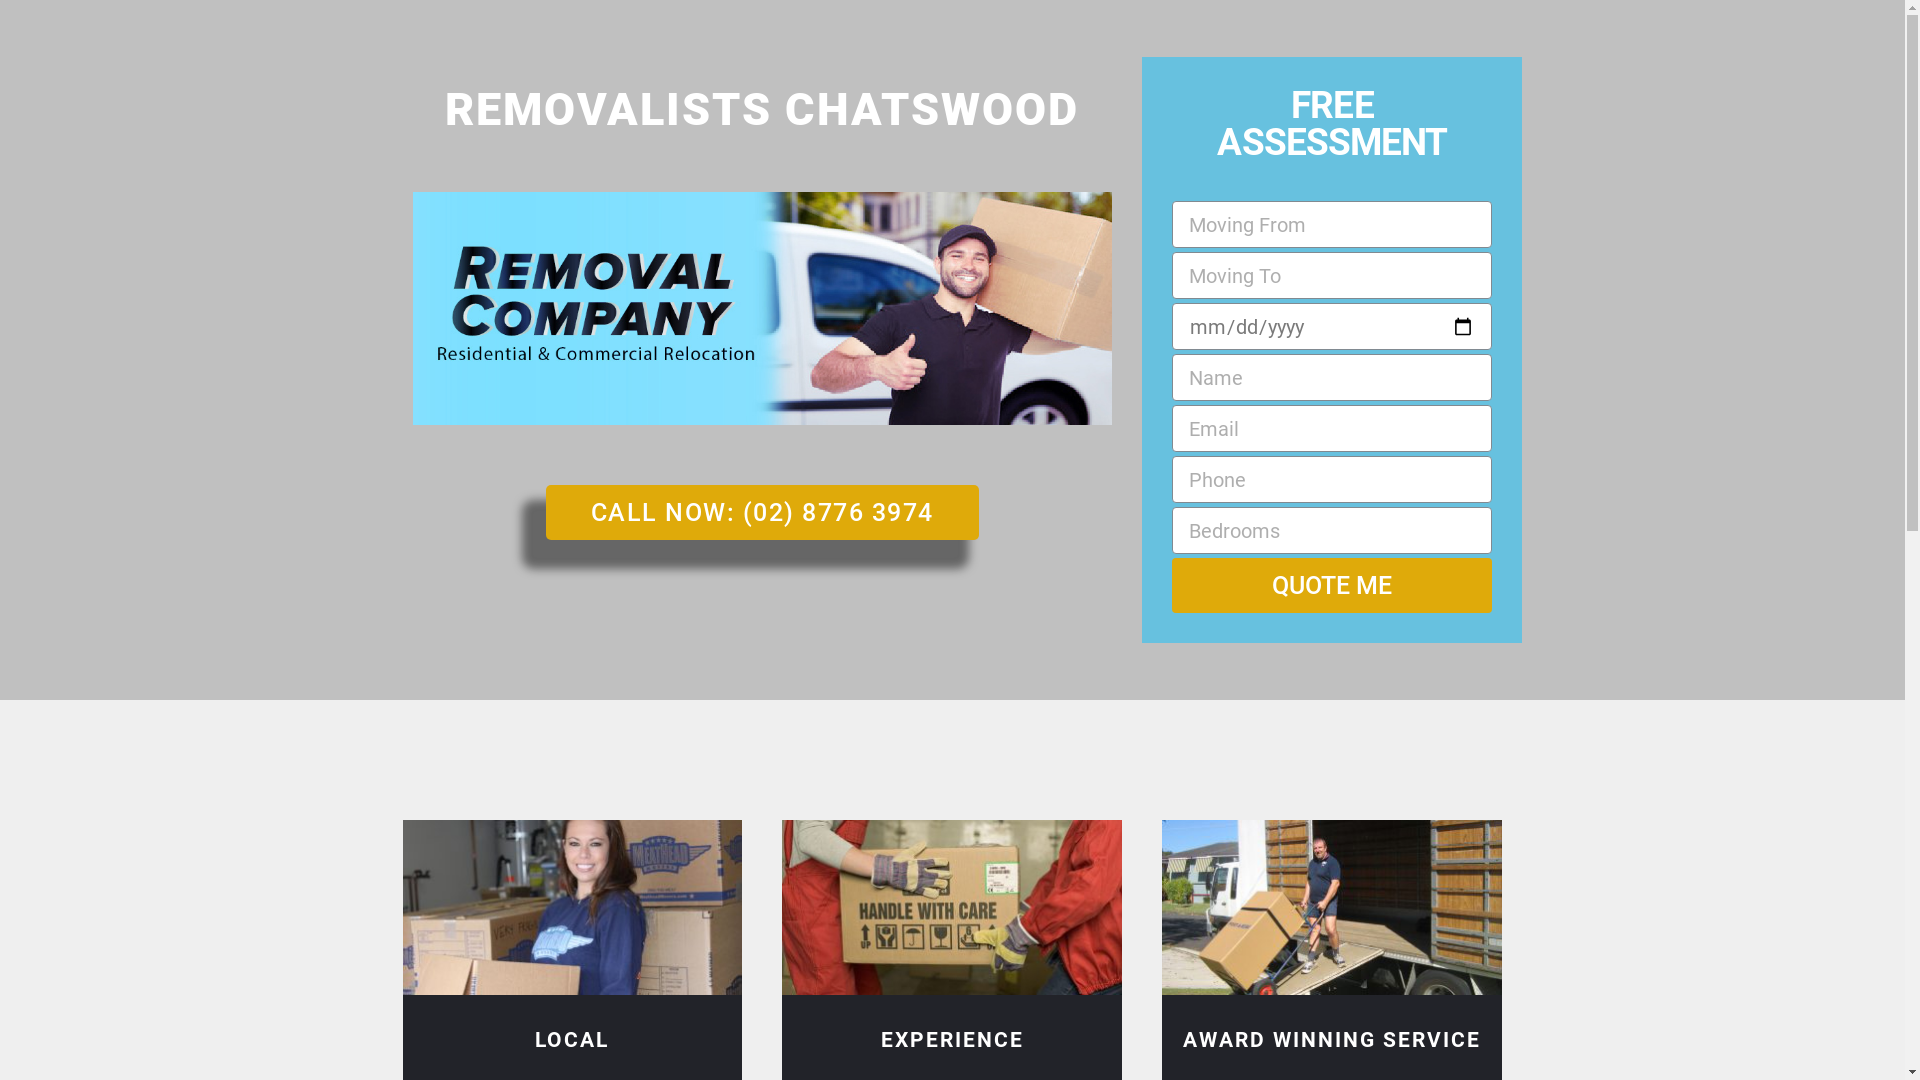 The image size is (1920, 1080). I want to click on QUOTE ME, so click(1332, 585).